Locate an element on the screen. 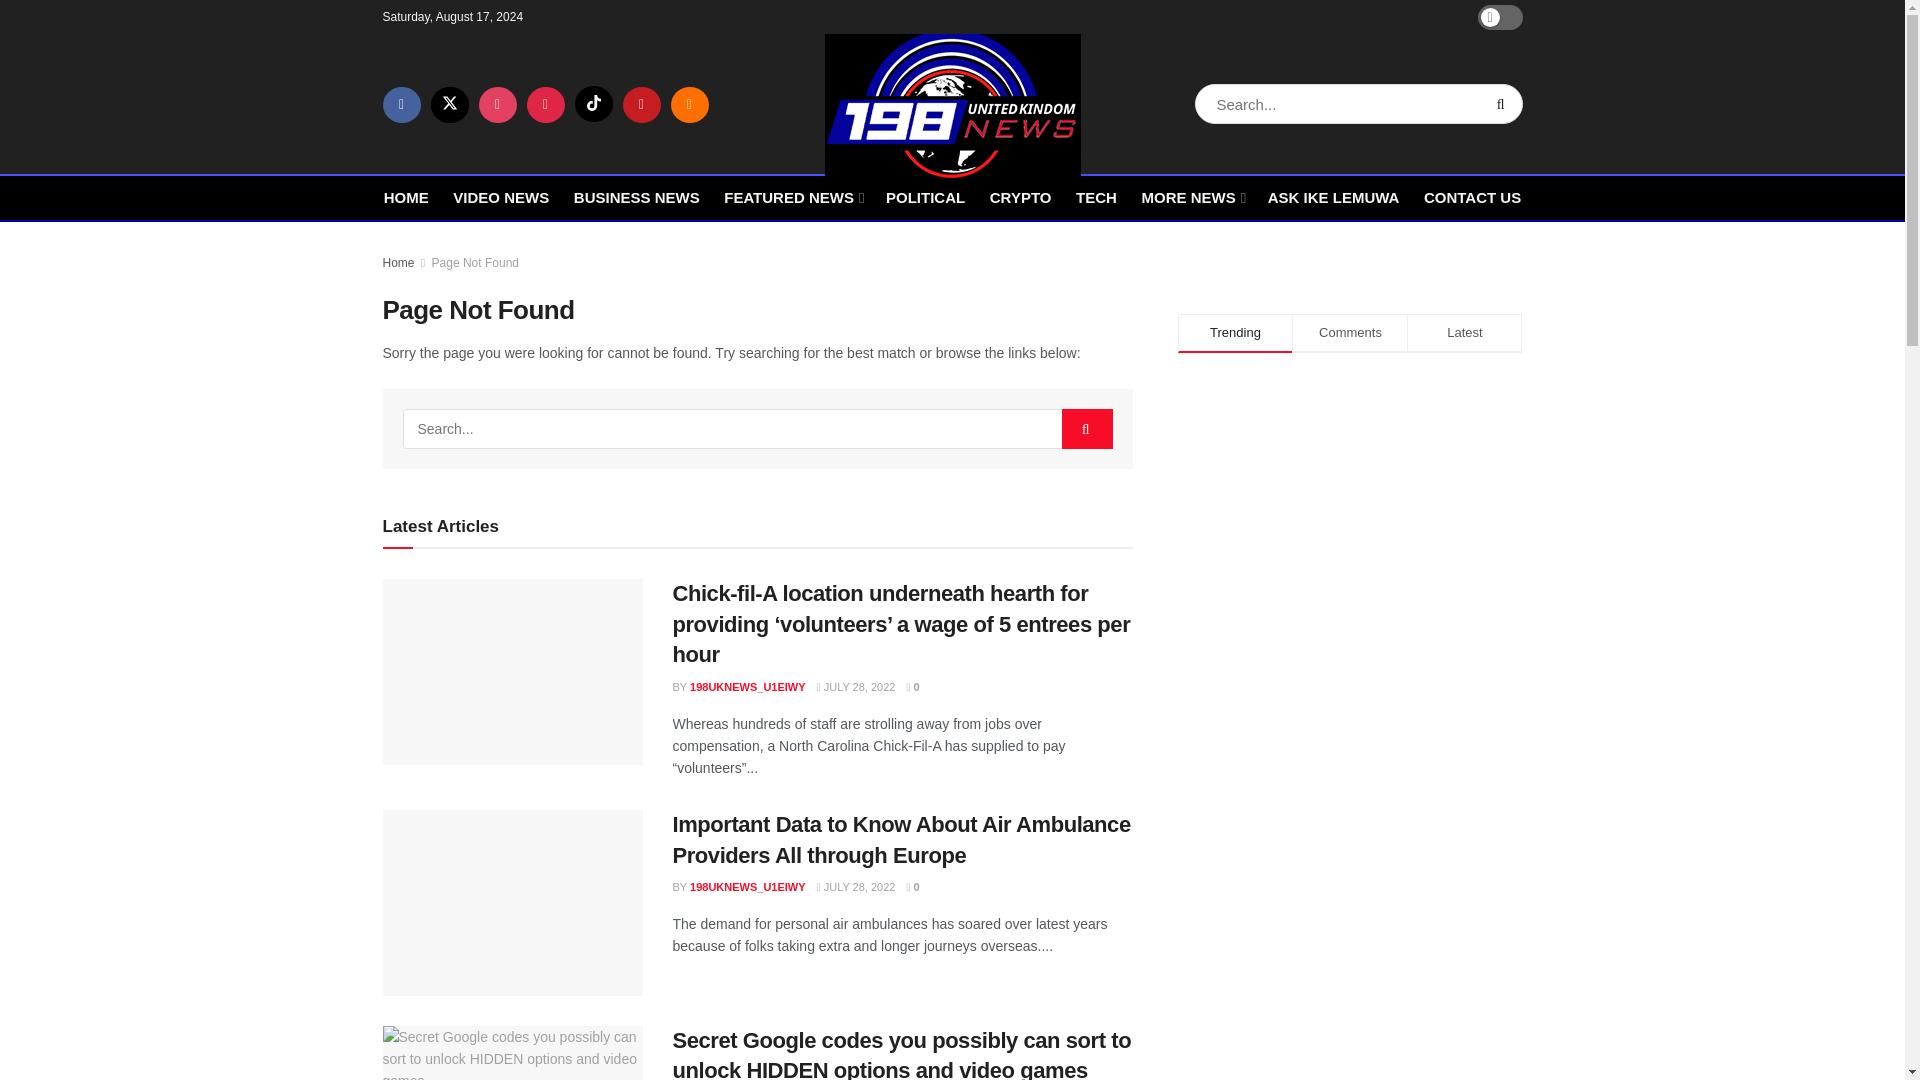  ASK IKE LEMUWA is located at coordinates (1333, 196).